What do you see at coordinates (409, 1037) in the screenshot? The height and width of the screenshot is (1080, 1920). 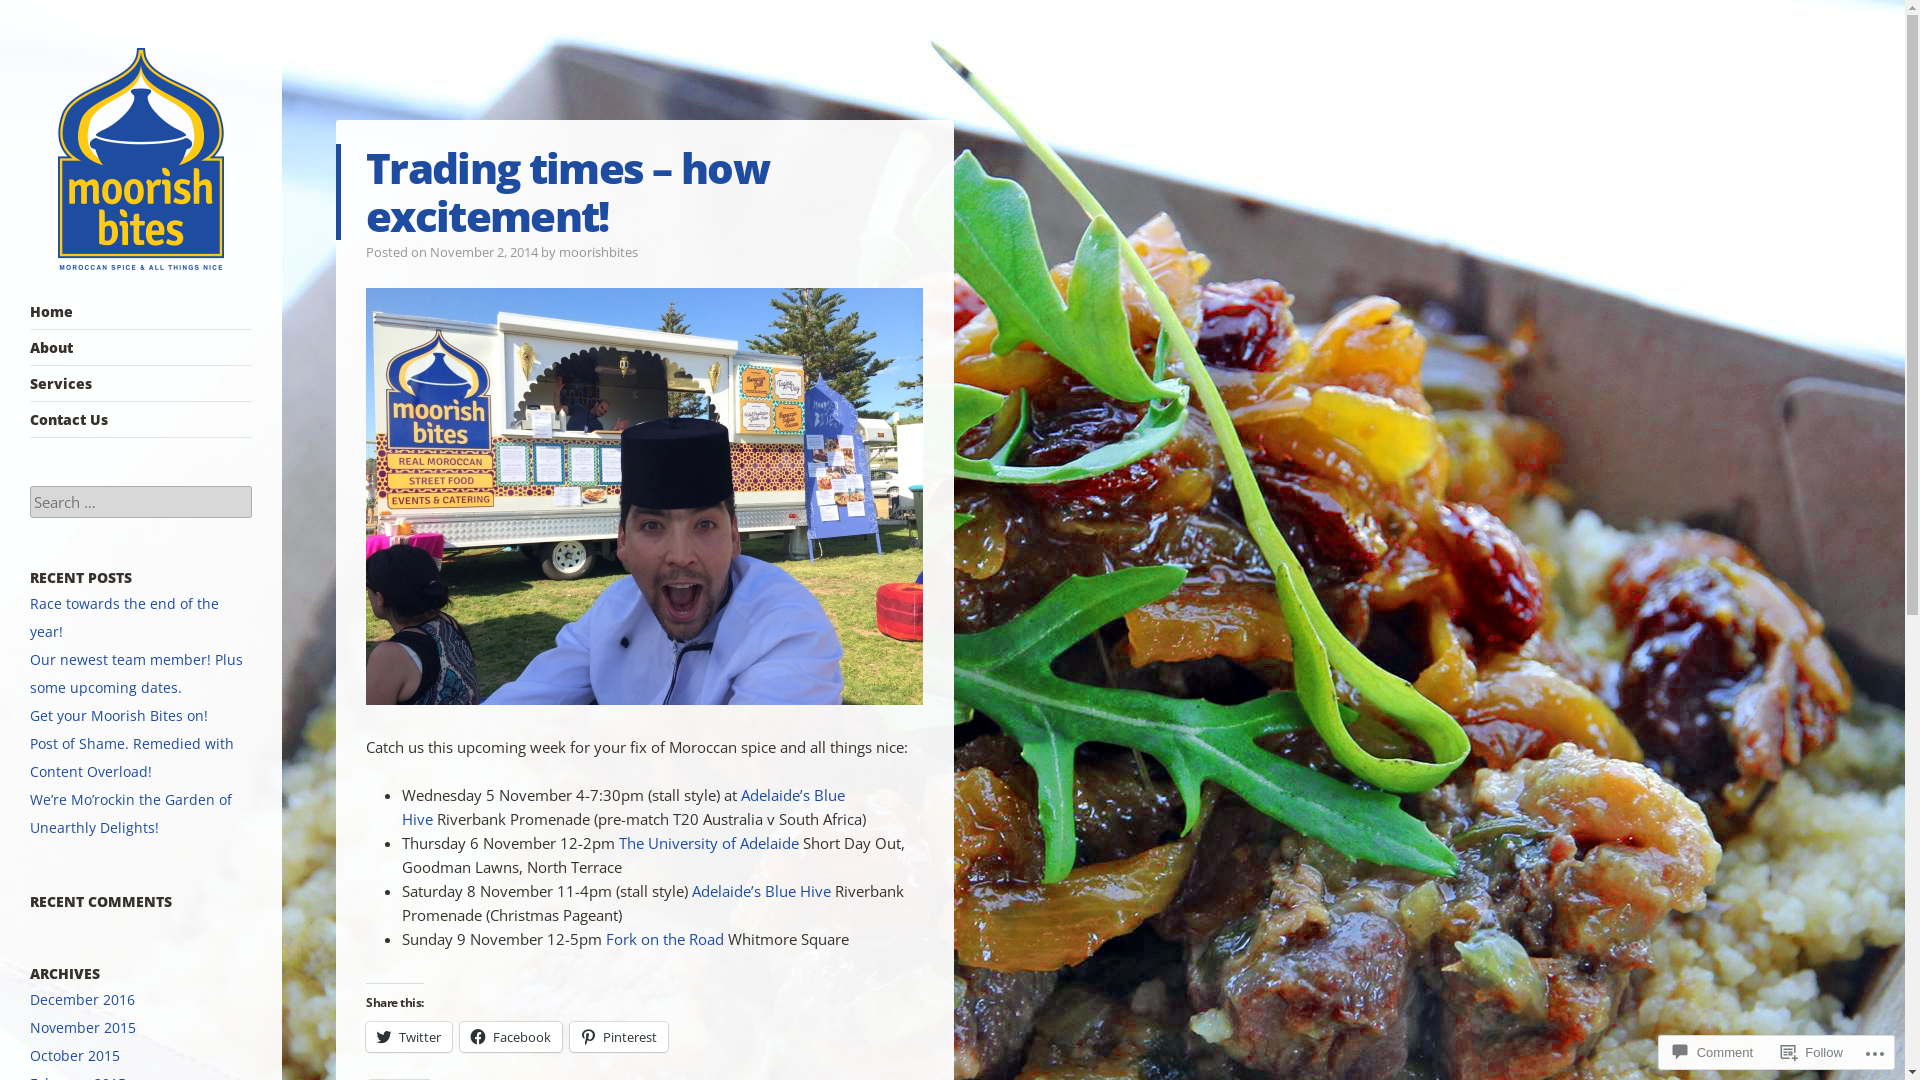 I see `Twitter` at bounding box center [409, 1037].